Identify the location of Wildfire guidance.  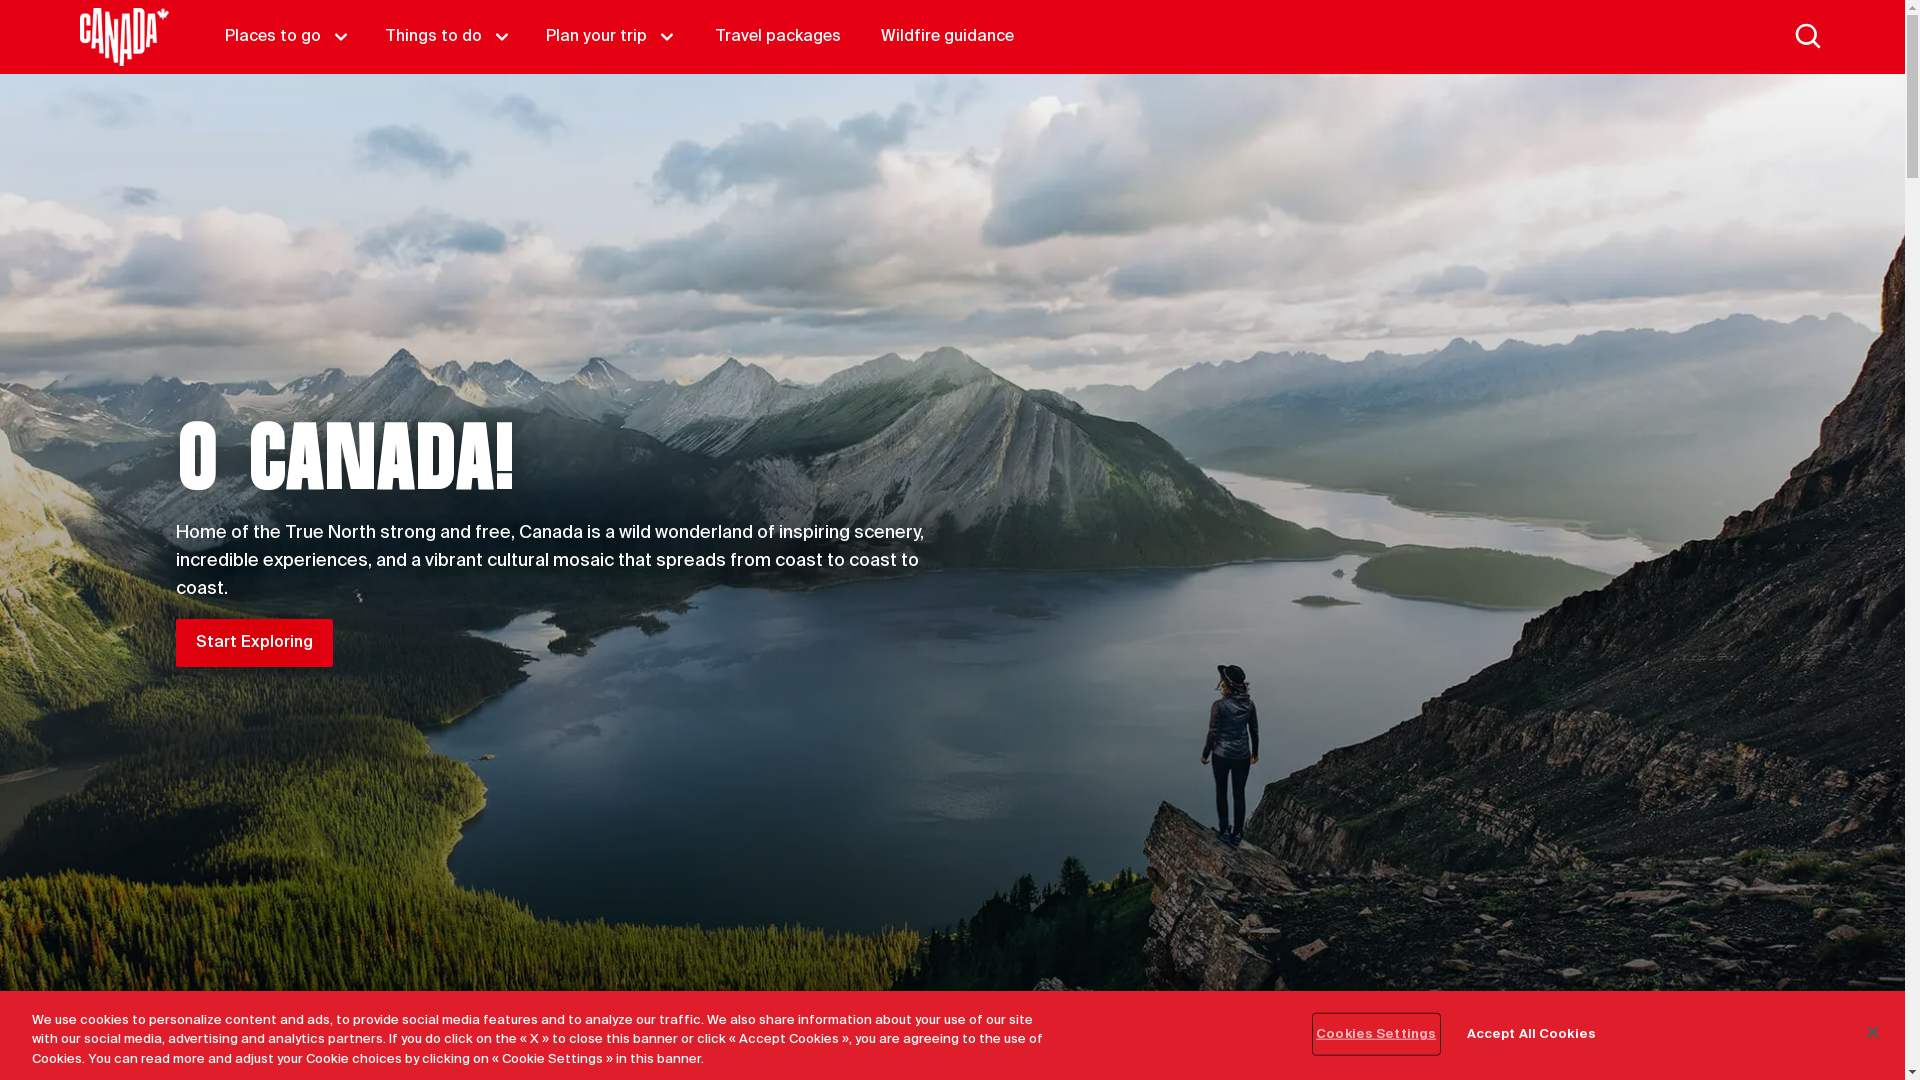
(948, 37).